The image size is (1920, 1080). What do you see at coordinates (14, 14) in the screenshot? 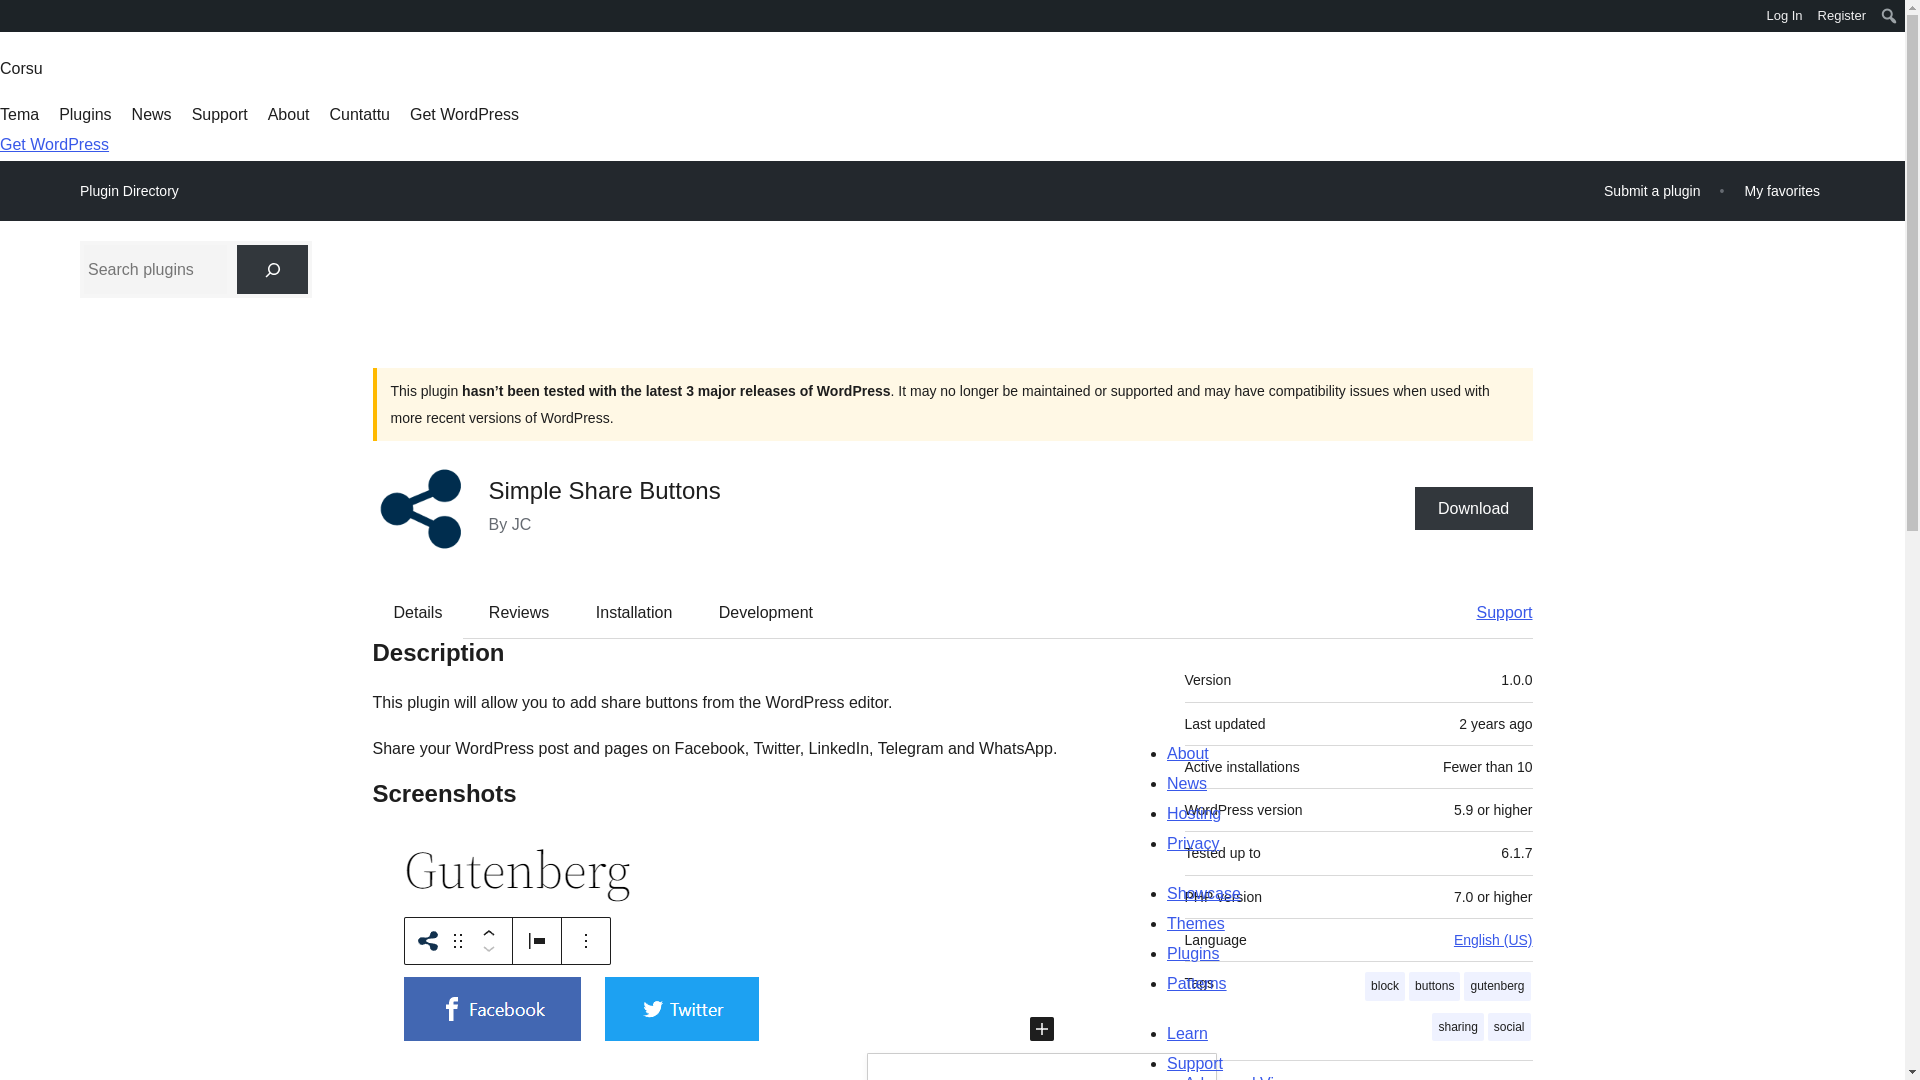
I see `WordPress.org` at bounding box center [14, 14].